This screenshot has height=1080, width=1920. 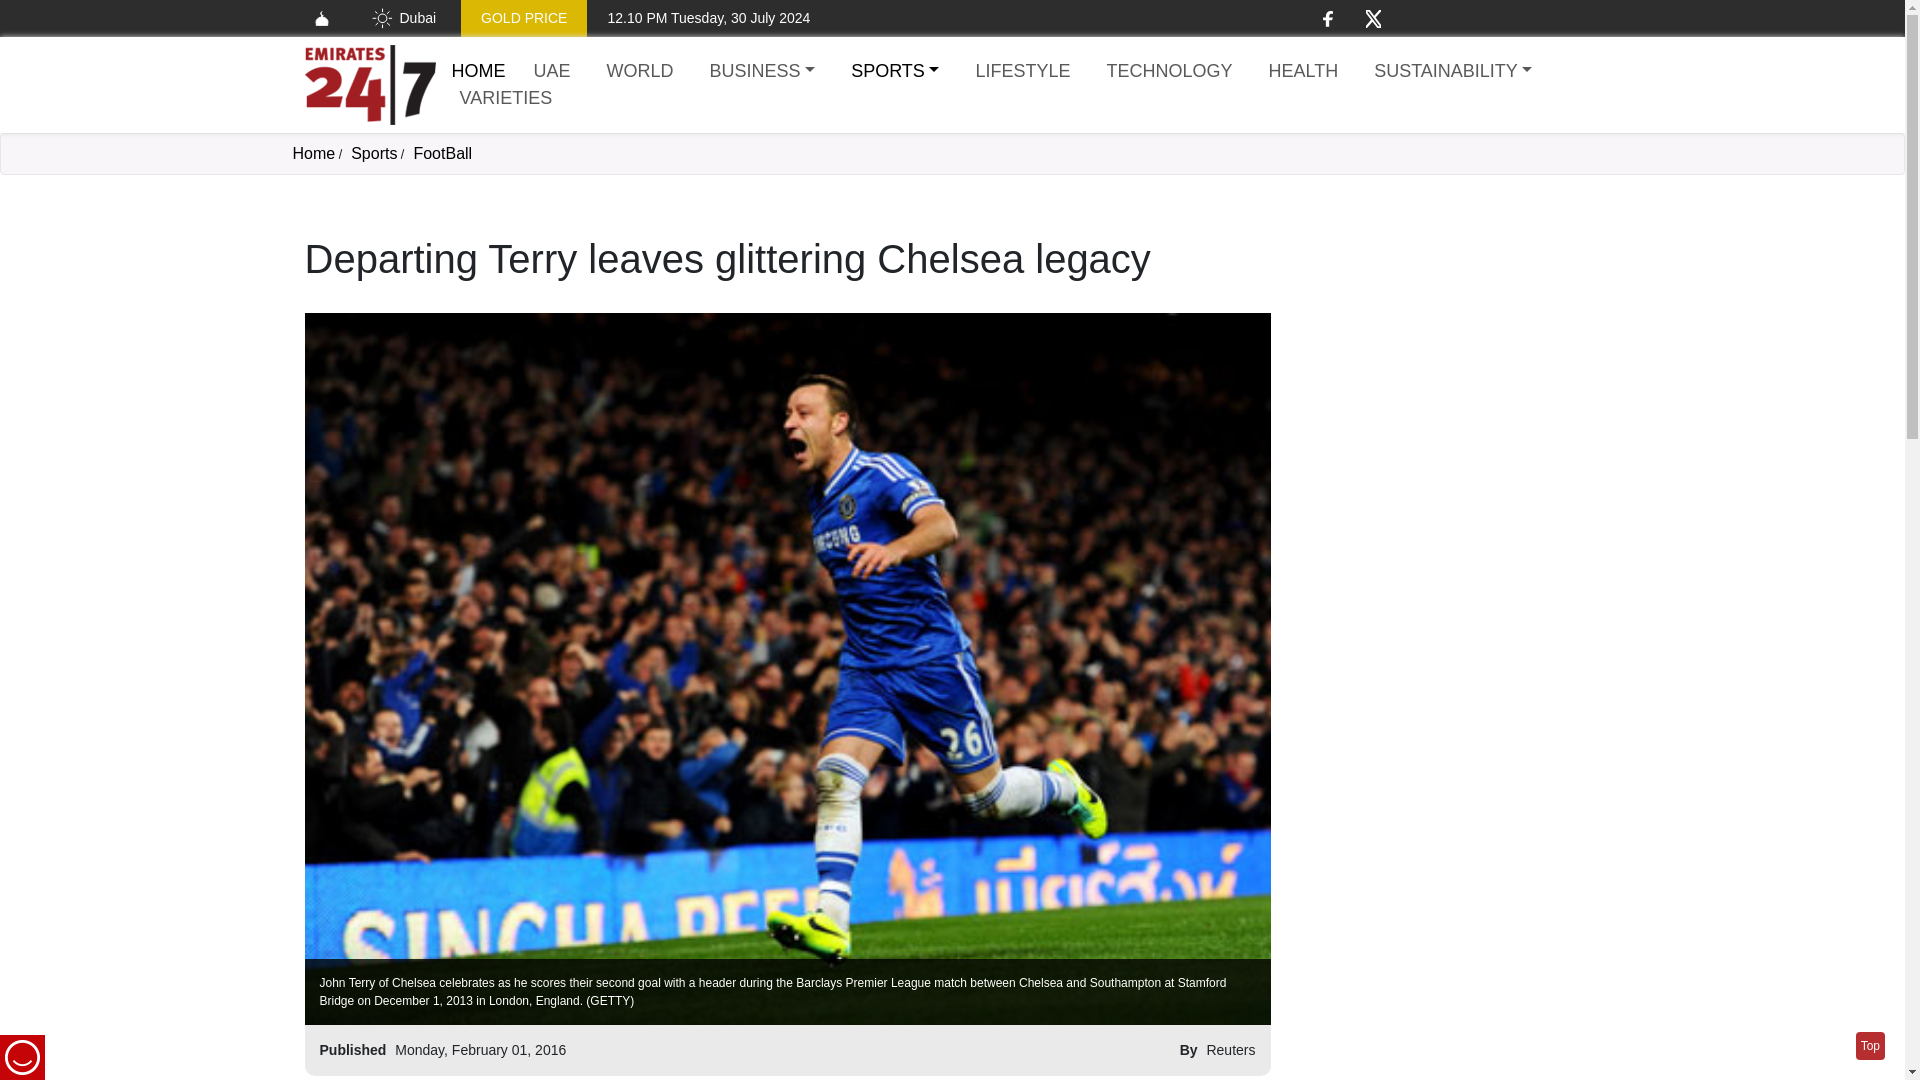 What do you see at coordinates (894, 72) in the screenshot?
I see `SPORTS` at bounding box center [894, 72].